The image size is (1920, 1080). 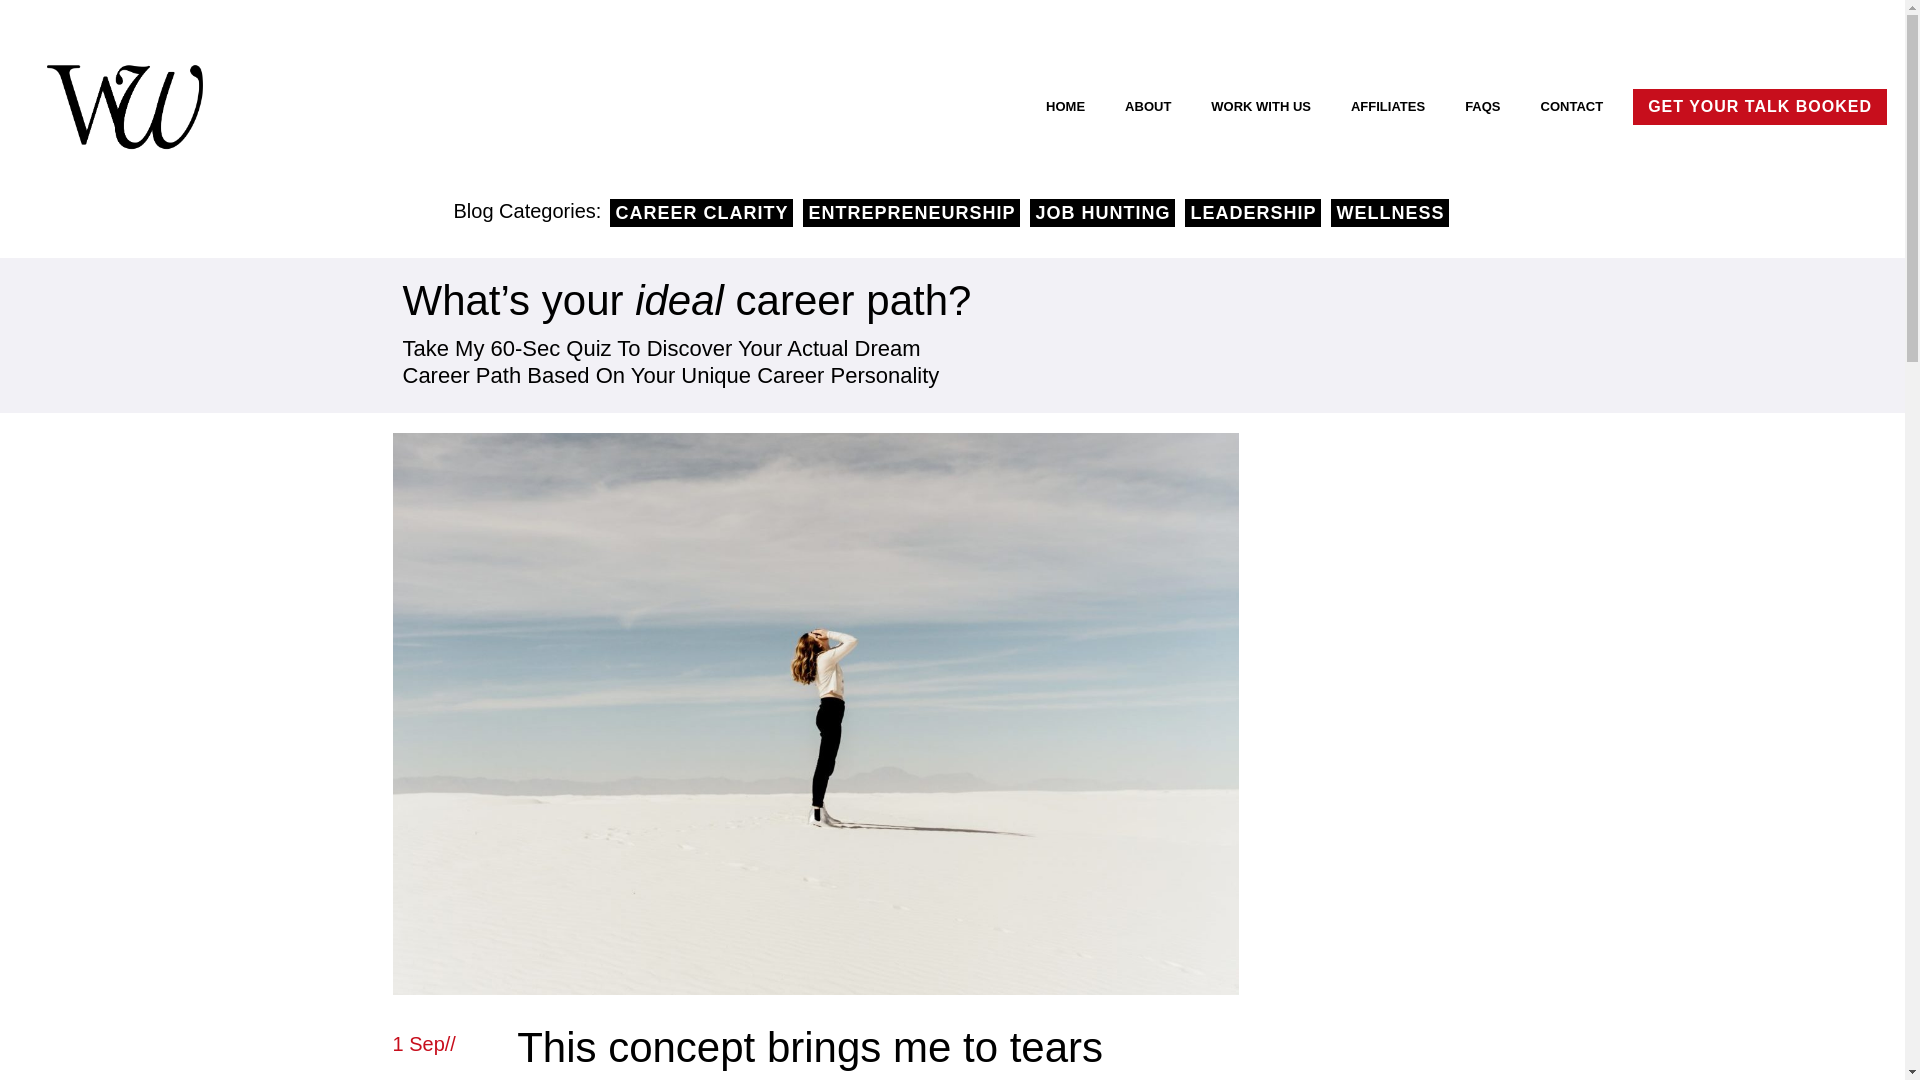 I want to click on WORK WITH US, so click(x=1260, y=106).